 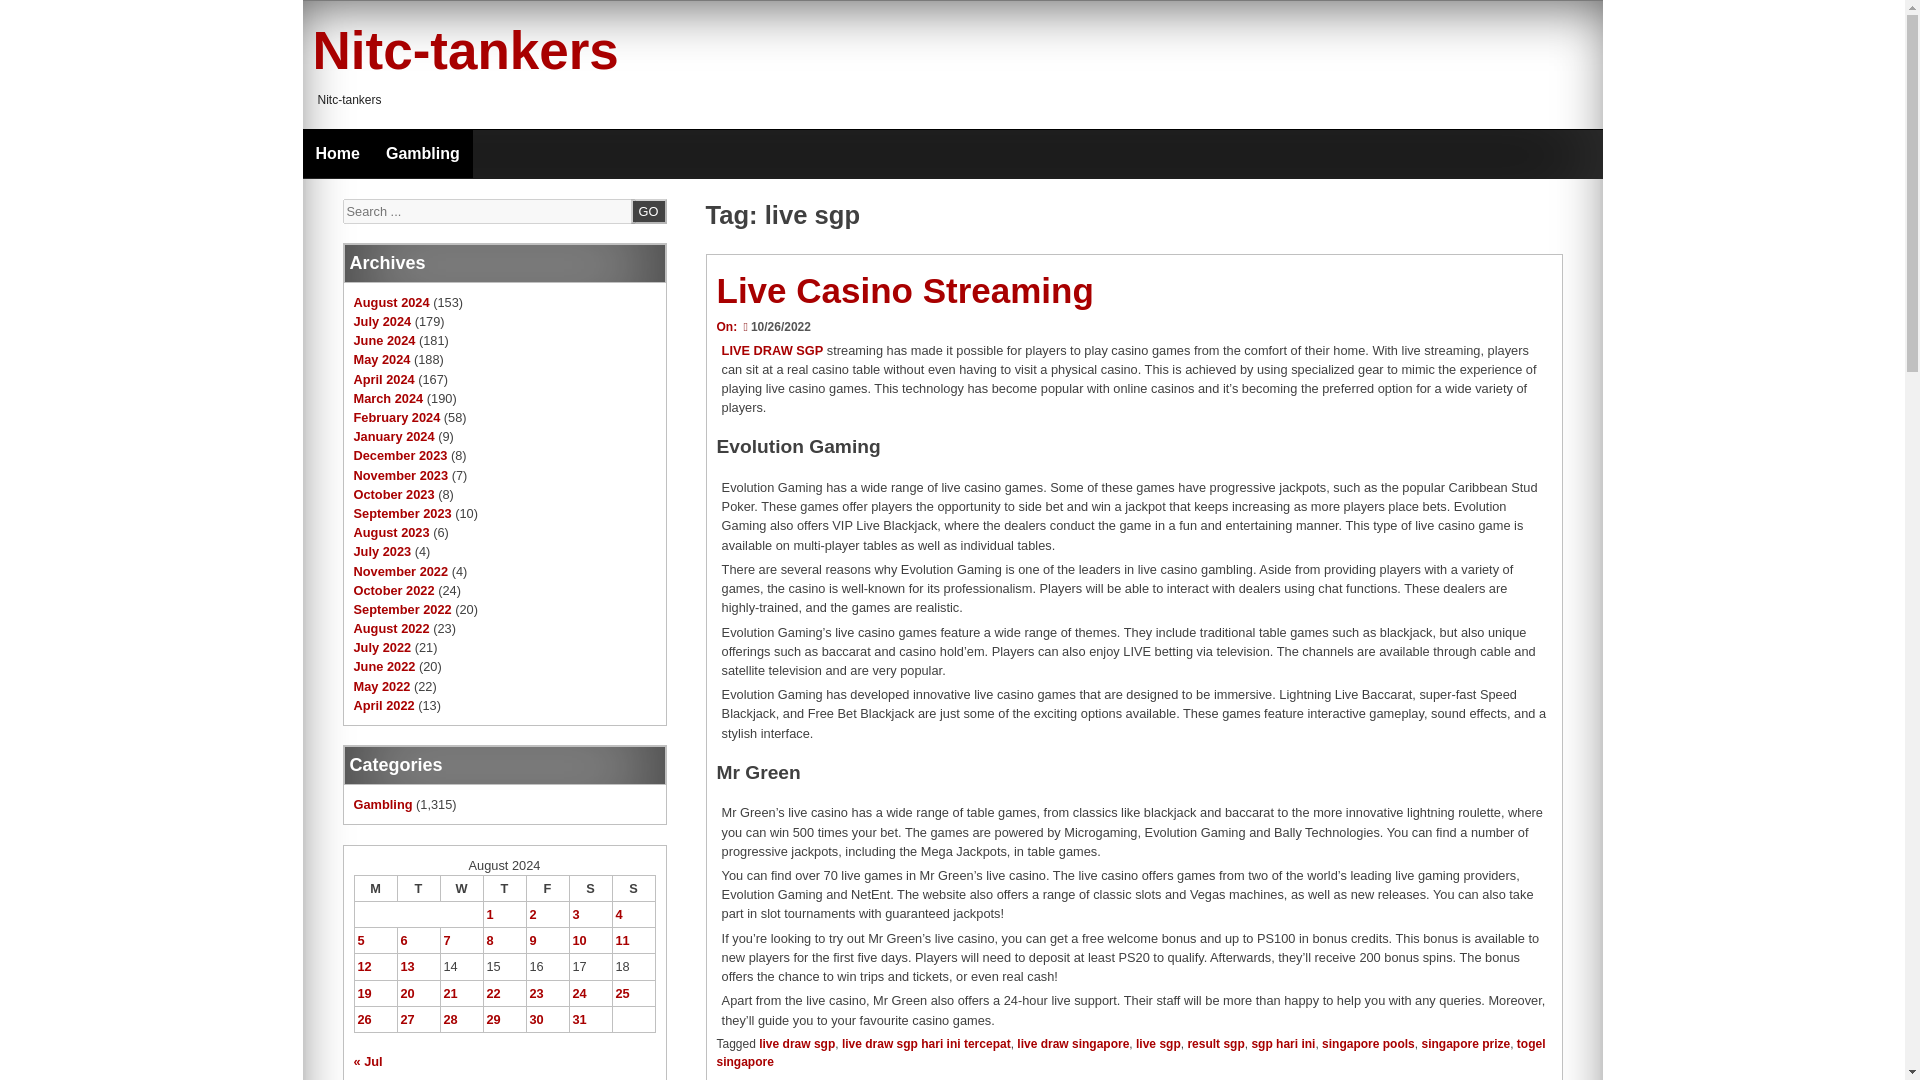 What do you see at coordinates (648, 210) in the screenshot?
I see `GO` at bounding box center [648, 210].